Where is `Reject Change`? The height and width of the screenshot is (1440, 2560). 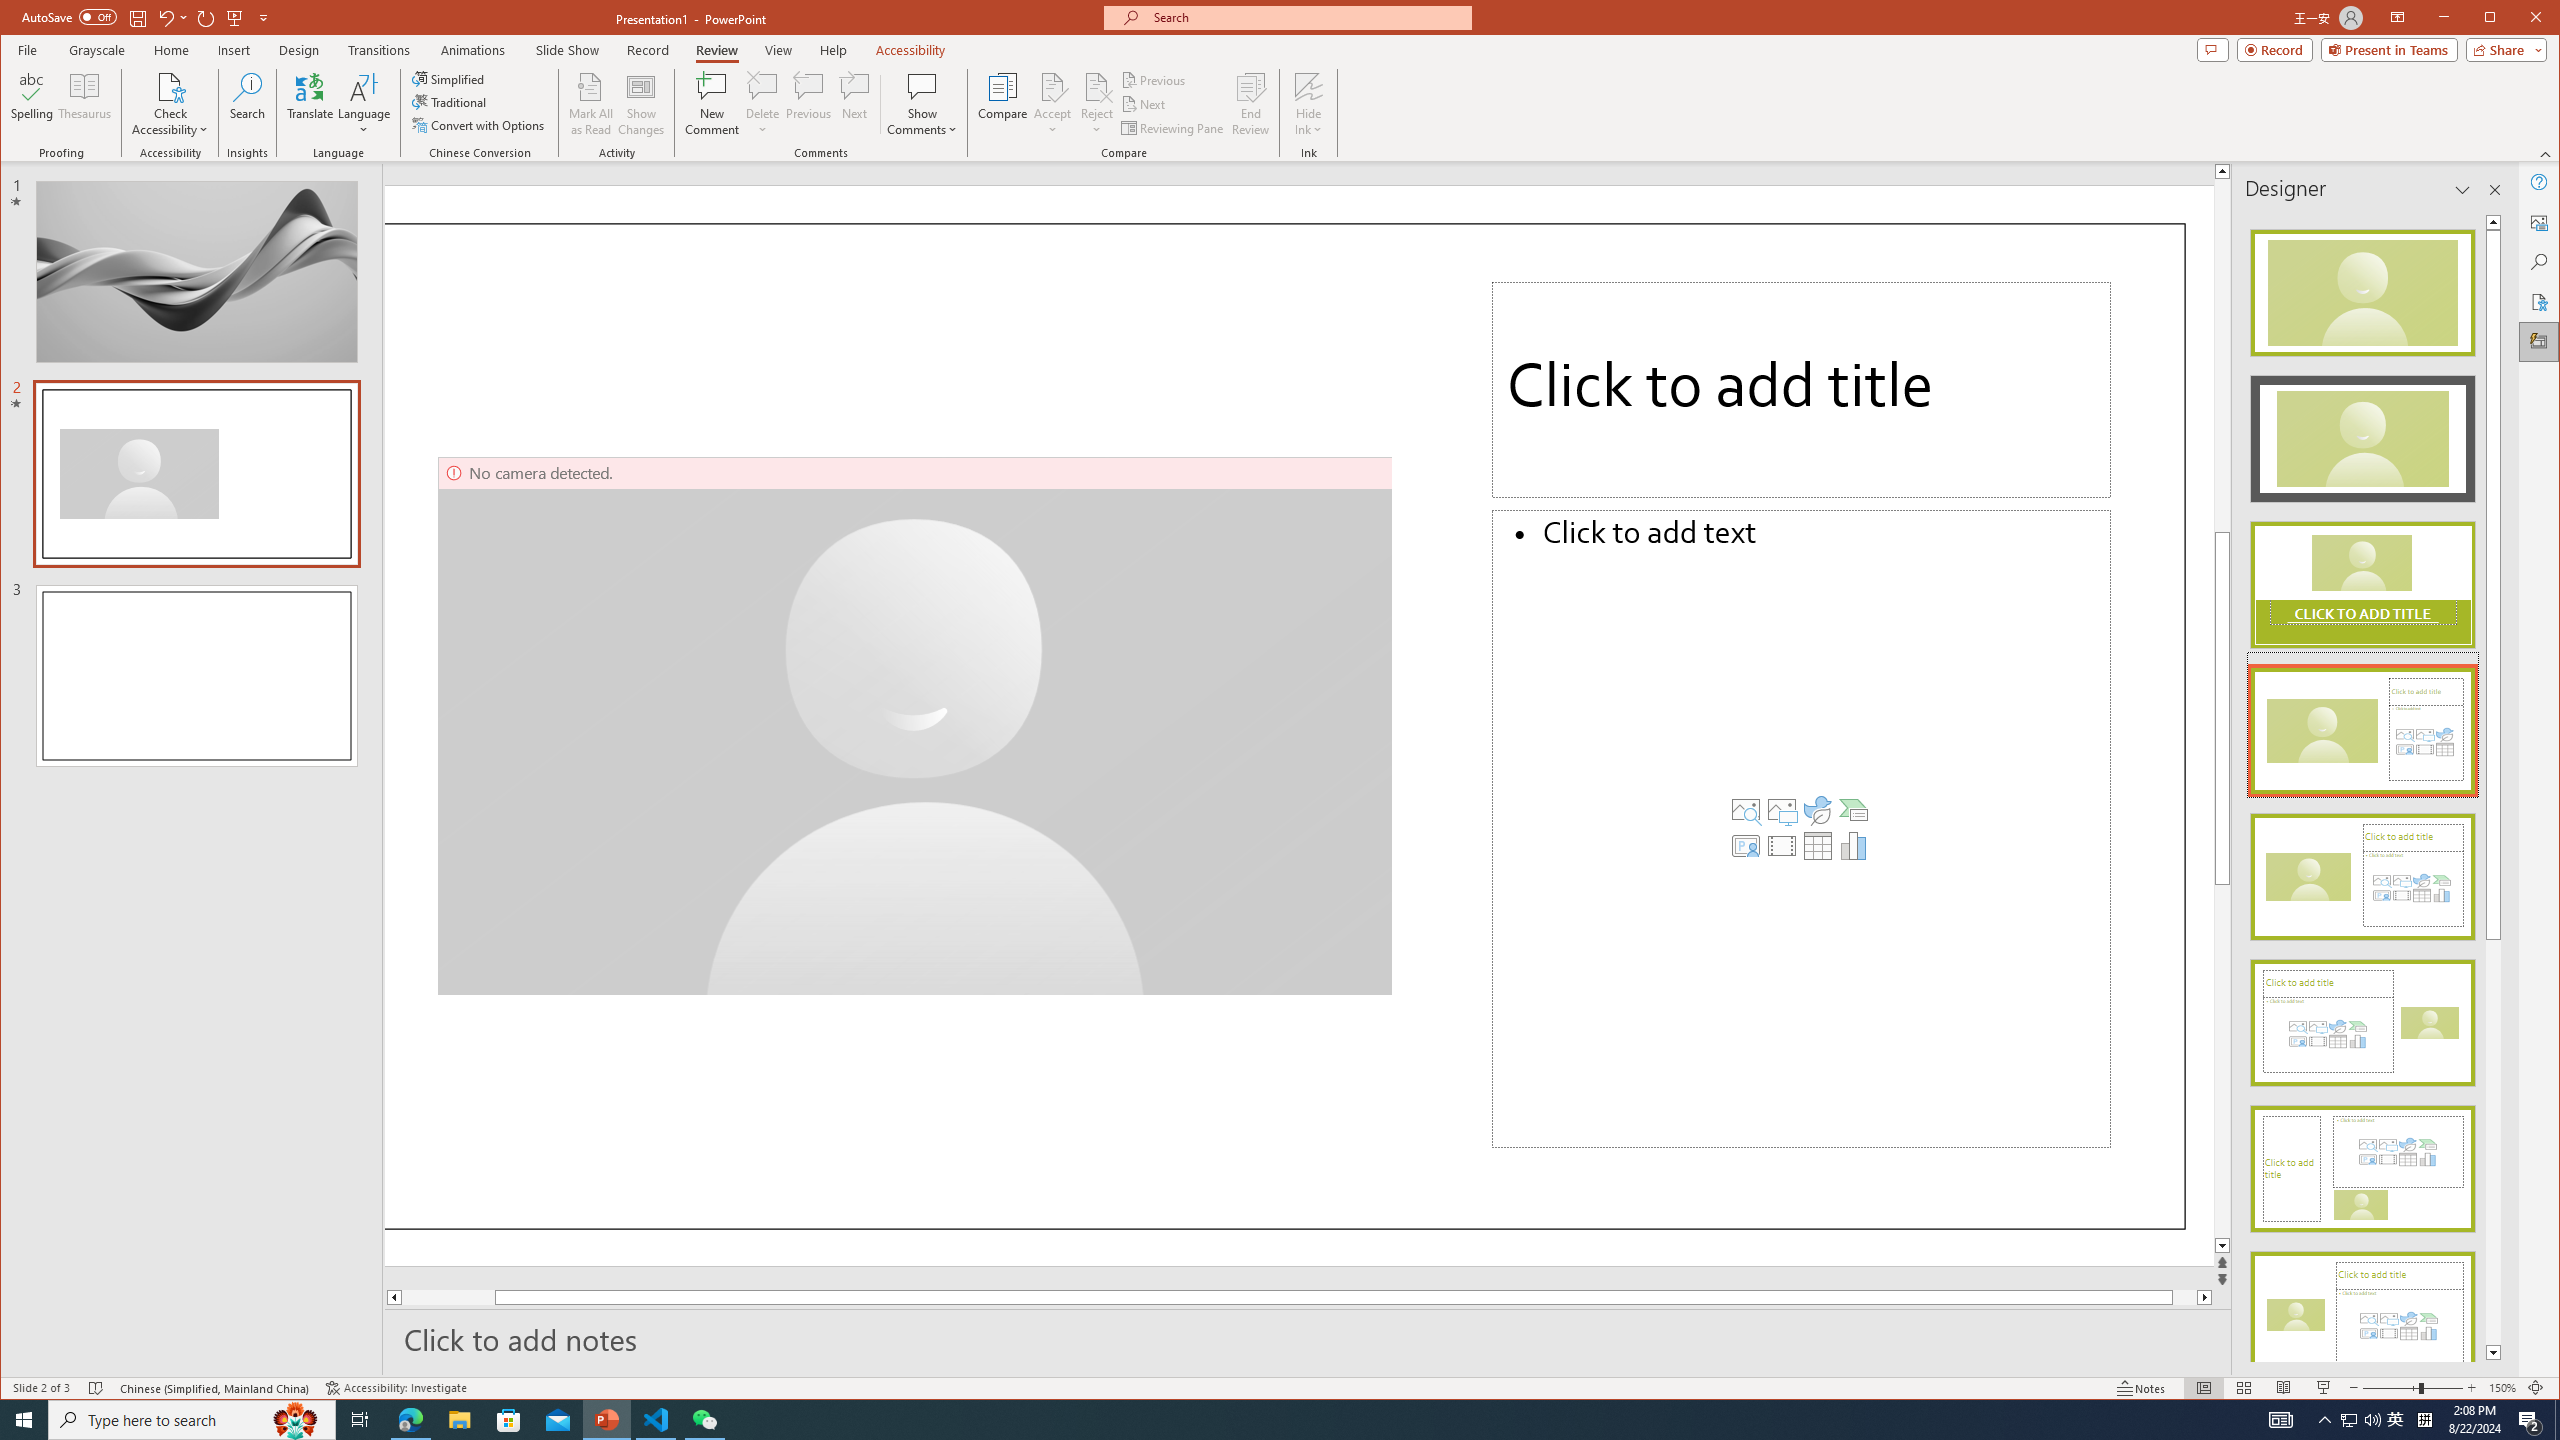
Reject Change is located at coordinates (1096, 86).